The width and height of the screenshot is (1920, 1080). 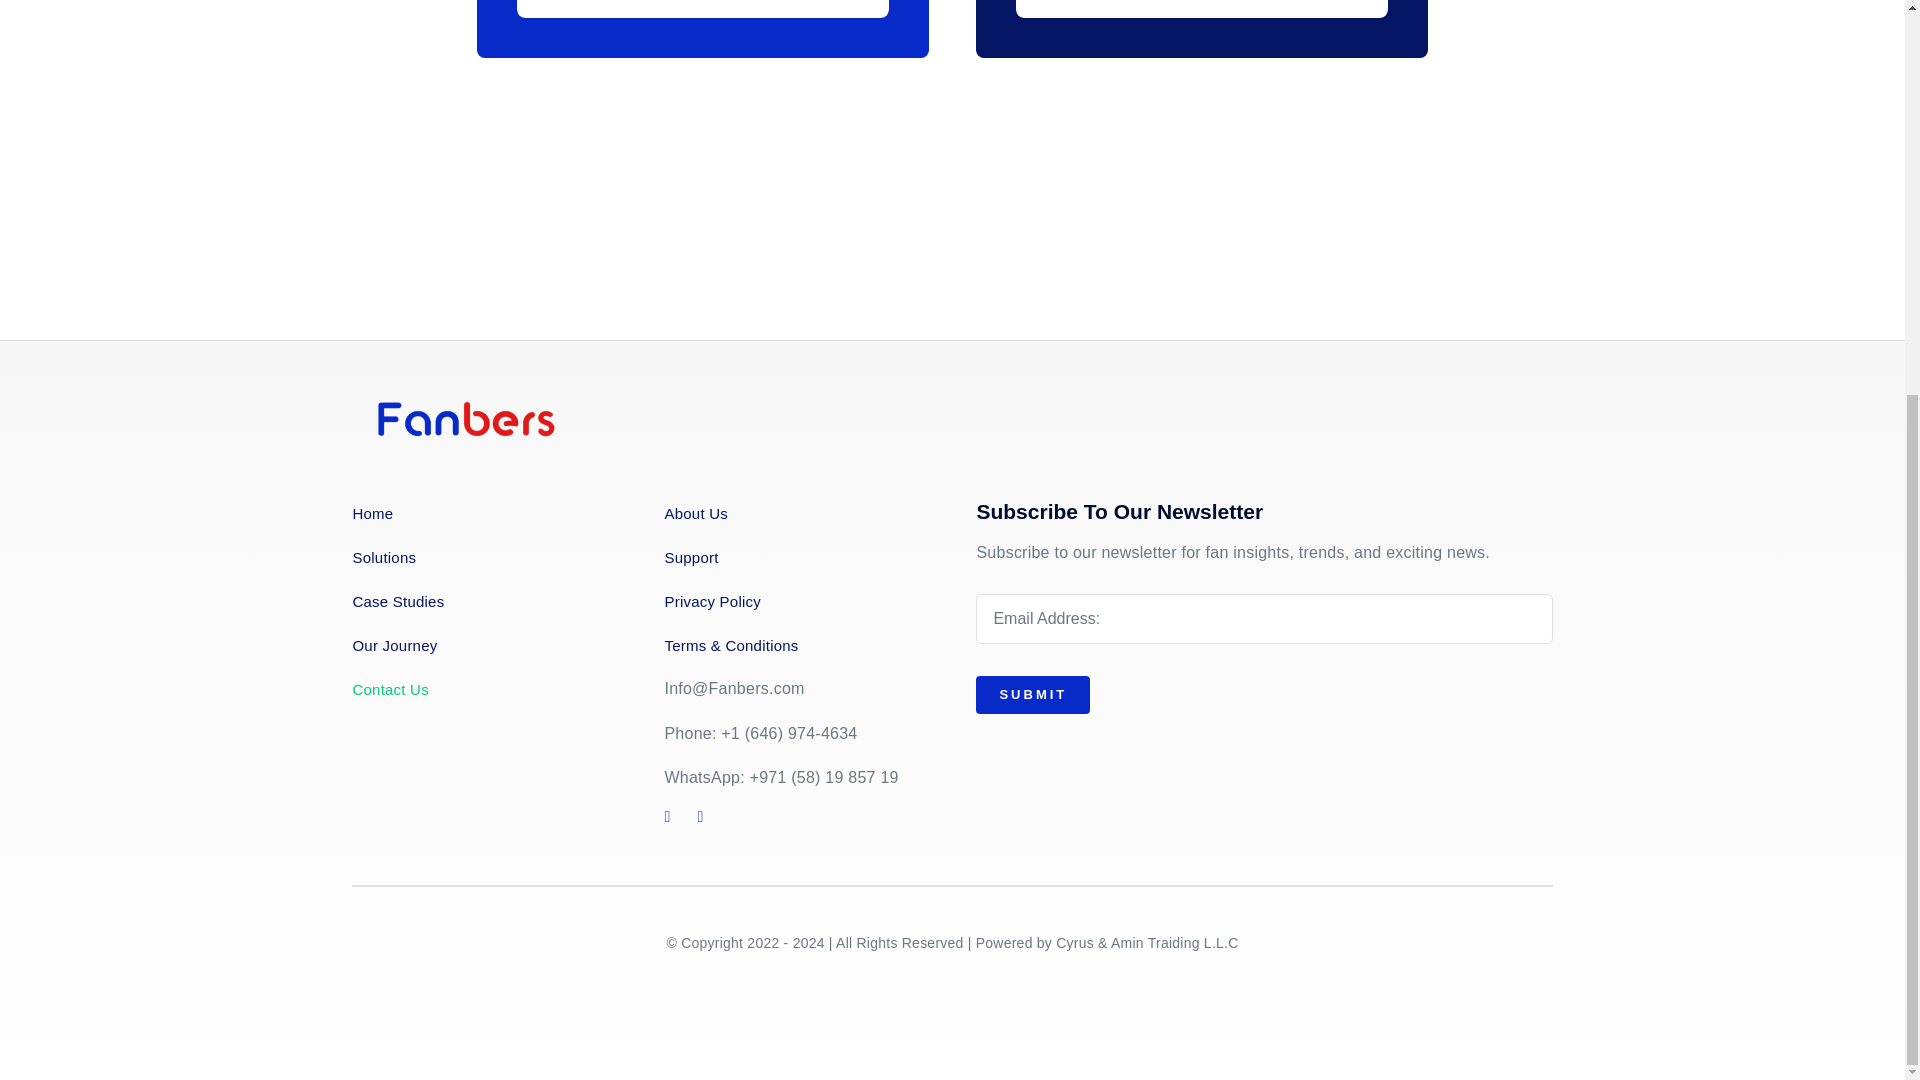 What do you see at coordinates (796, 558) in the screenshot?
I see `Support` at bounding box center [796, 558].